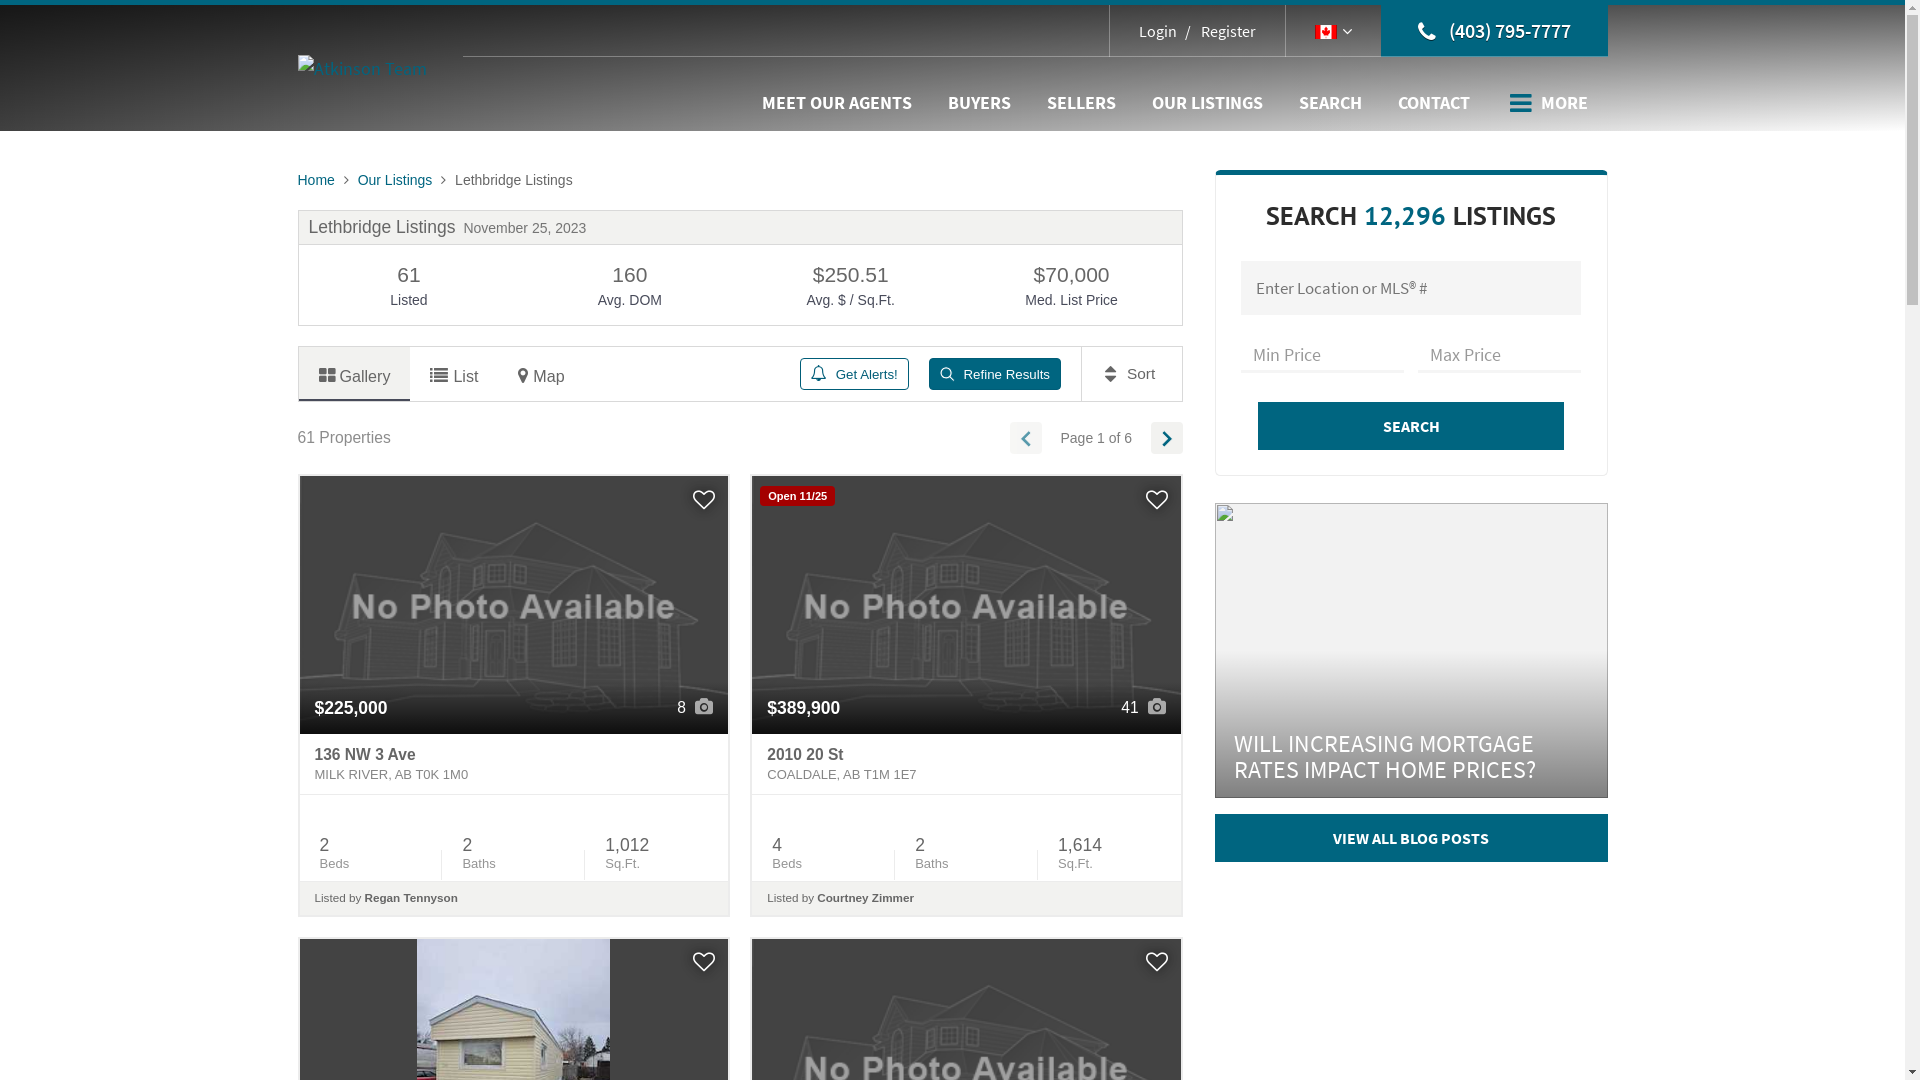 This screenshot has width=1920, height=1080. I want to click on SELLERS, so click(1080, 103).